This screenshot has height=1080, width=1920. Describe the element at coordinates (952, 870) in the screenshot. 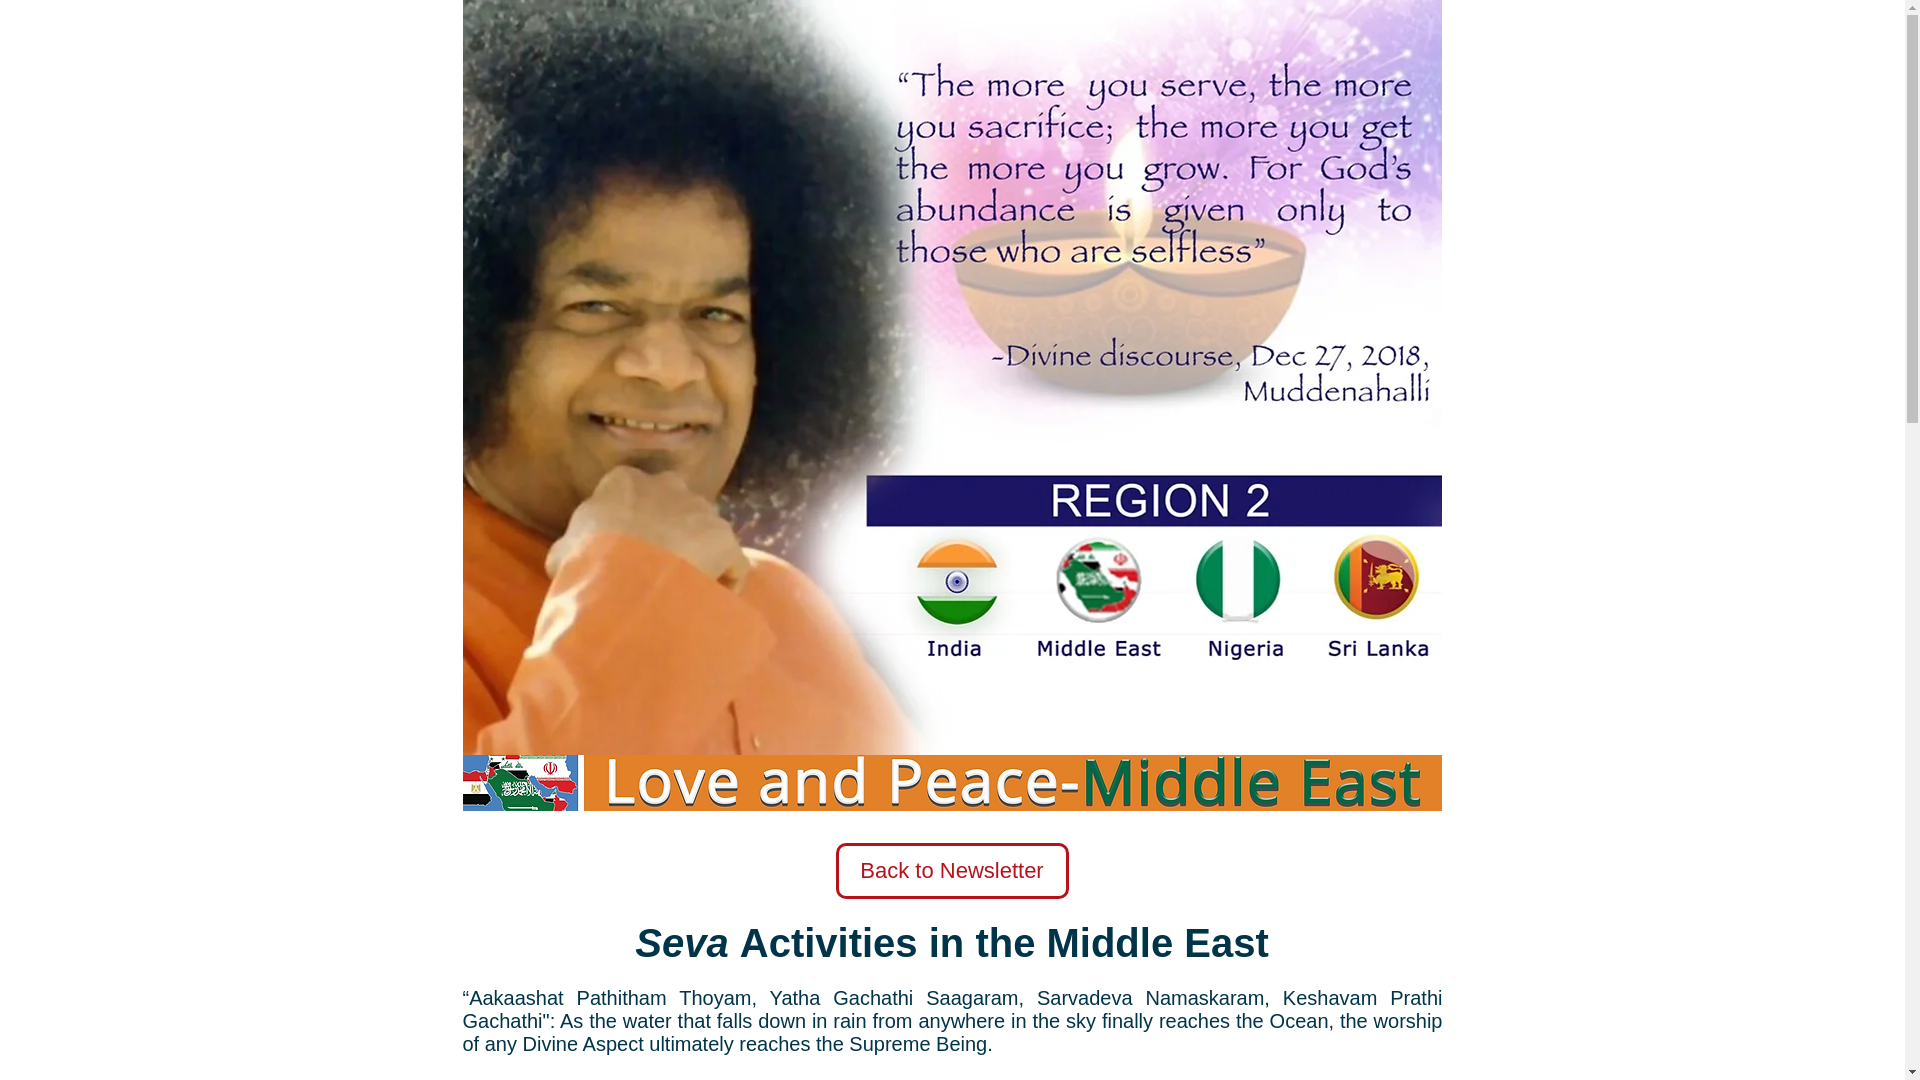

I see `Back to Newsletter` at that location.